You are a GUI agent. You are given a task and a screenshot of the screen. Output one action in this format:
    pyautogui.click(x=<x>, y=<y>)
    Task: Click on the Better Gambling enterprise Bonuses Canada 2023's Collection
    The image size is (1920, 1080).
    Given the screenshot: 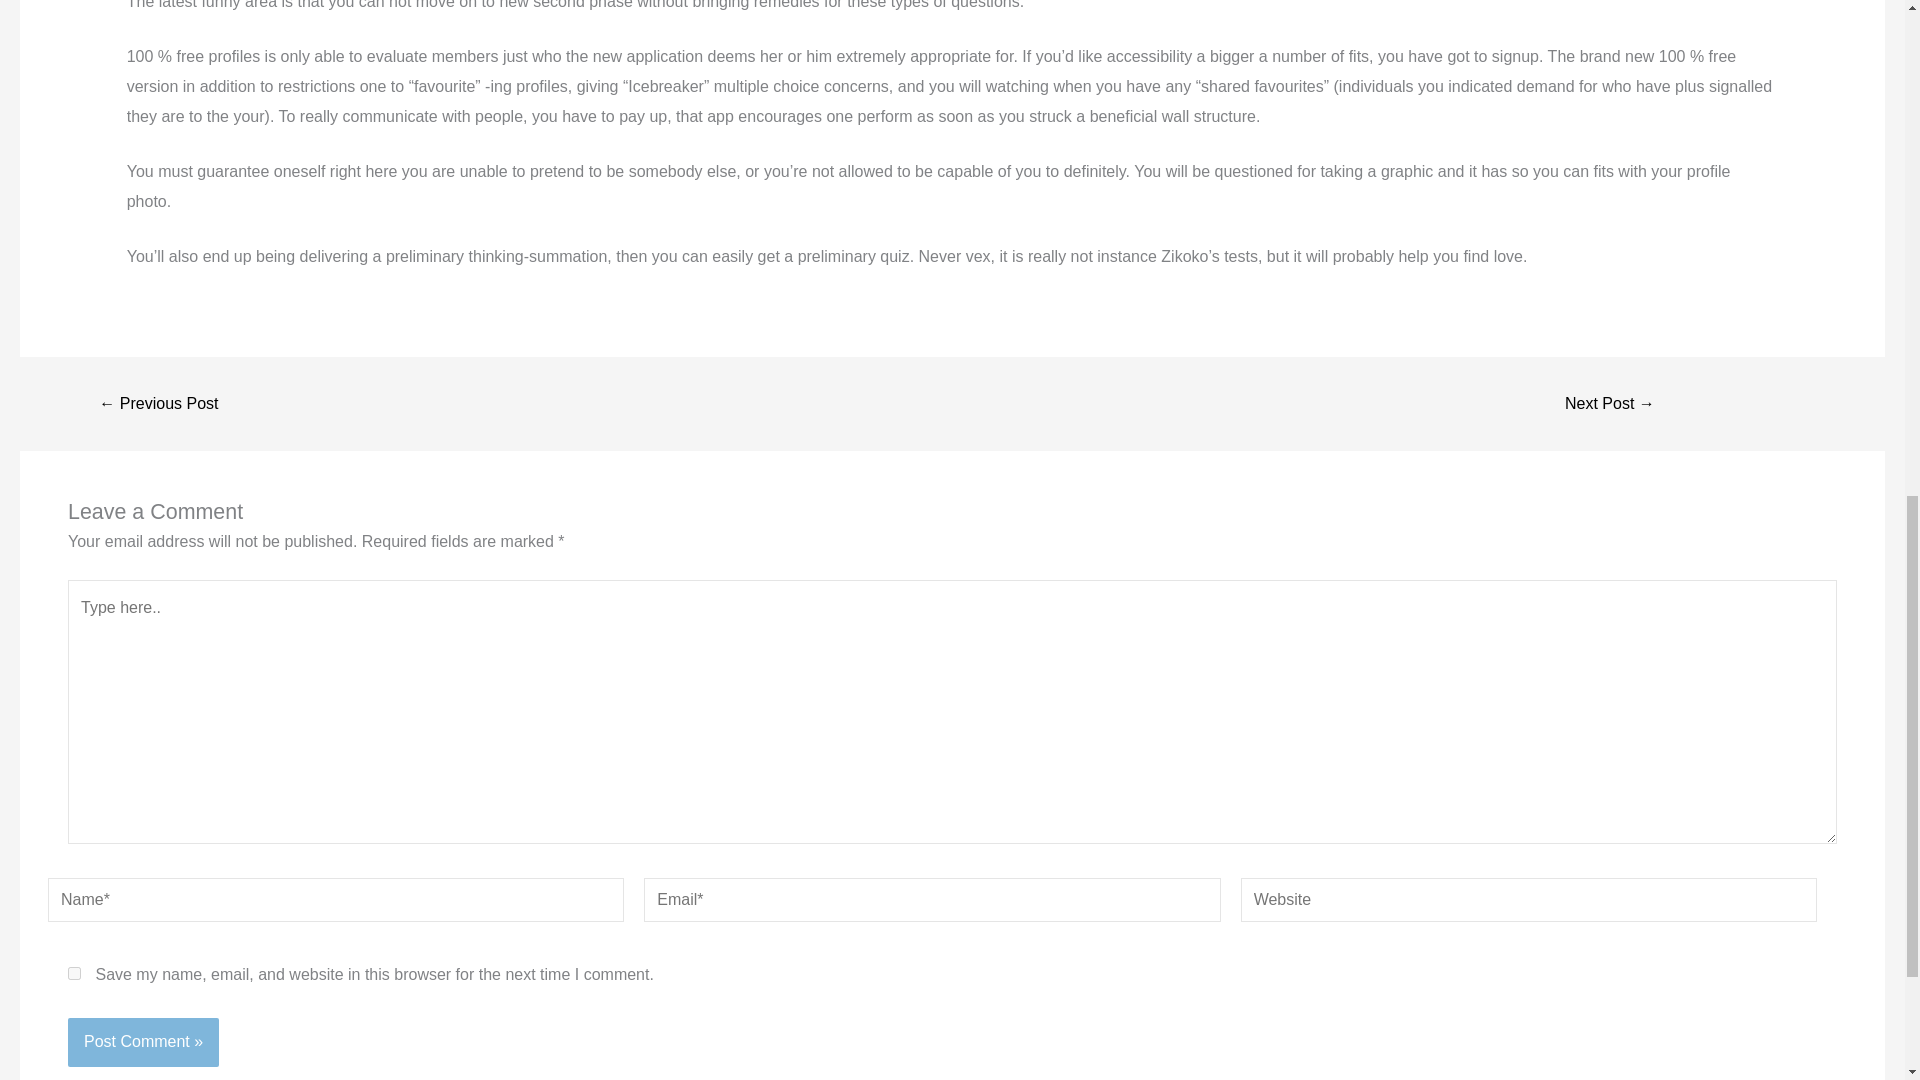 What is the action you would take?
    pyautogui.click(x=158, y=404)
    